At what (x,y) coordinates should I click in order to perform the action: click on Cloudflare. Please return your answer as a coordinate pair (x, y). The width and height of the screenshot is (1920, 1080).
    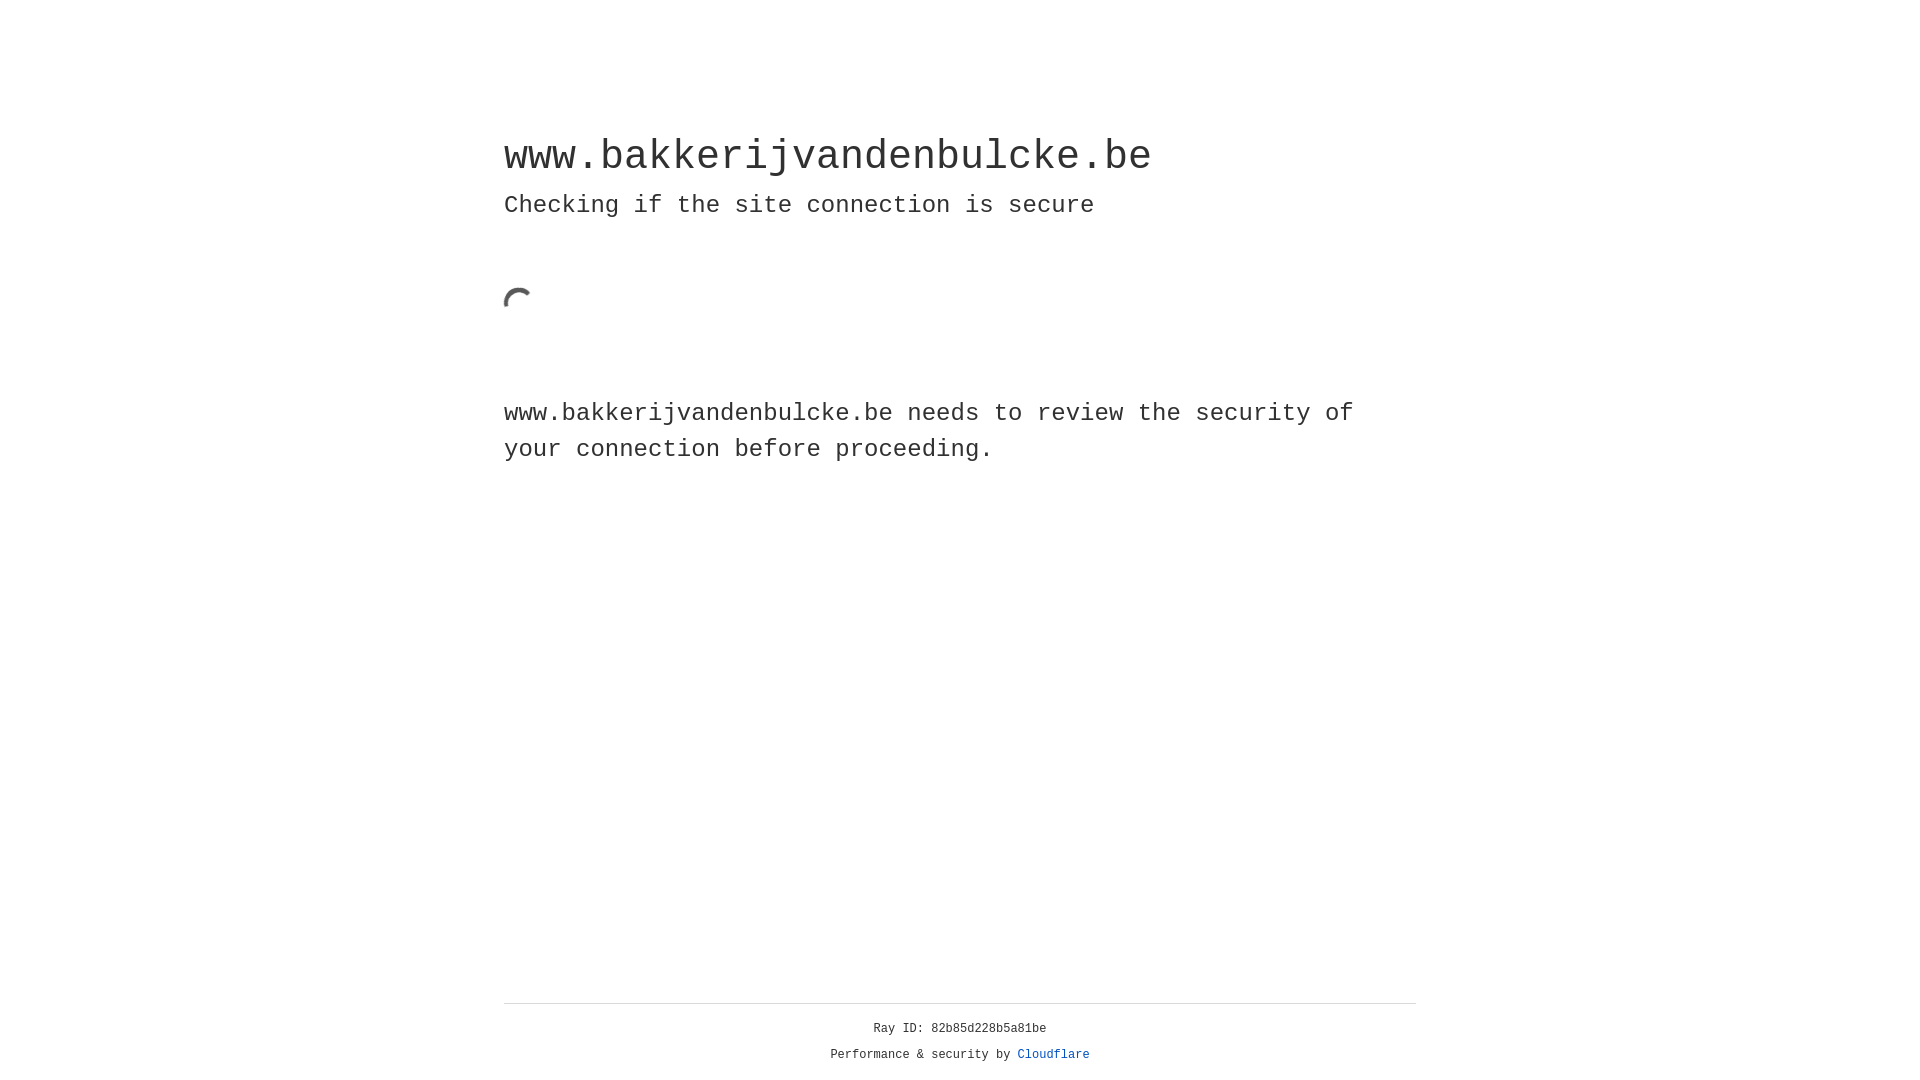
    Looking at the image, I should click on (1054, 1055).